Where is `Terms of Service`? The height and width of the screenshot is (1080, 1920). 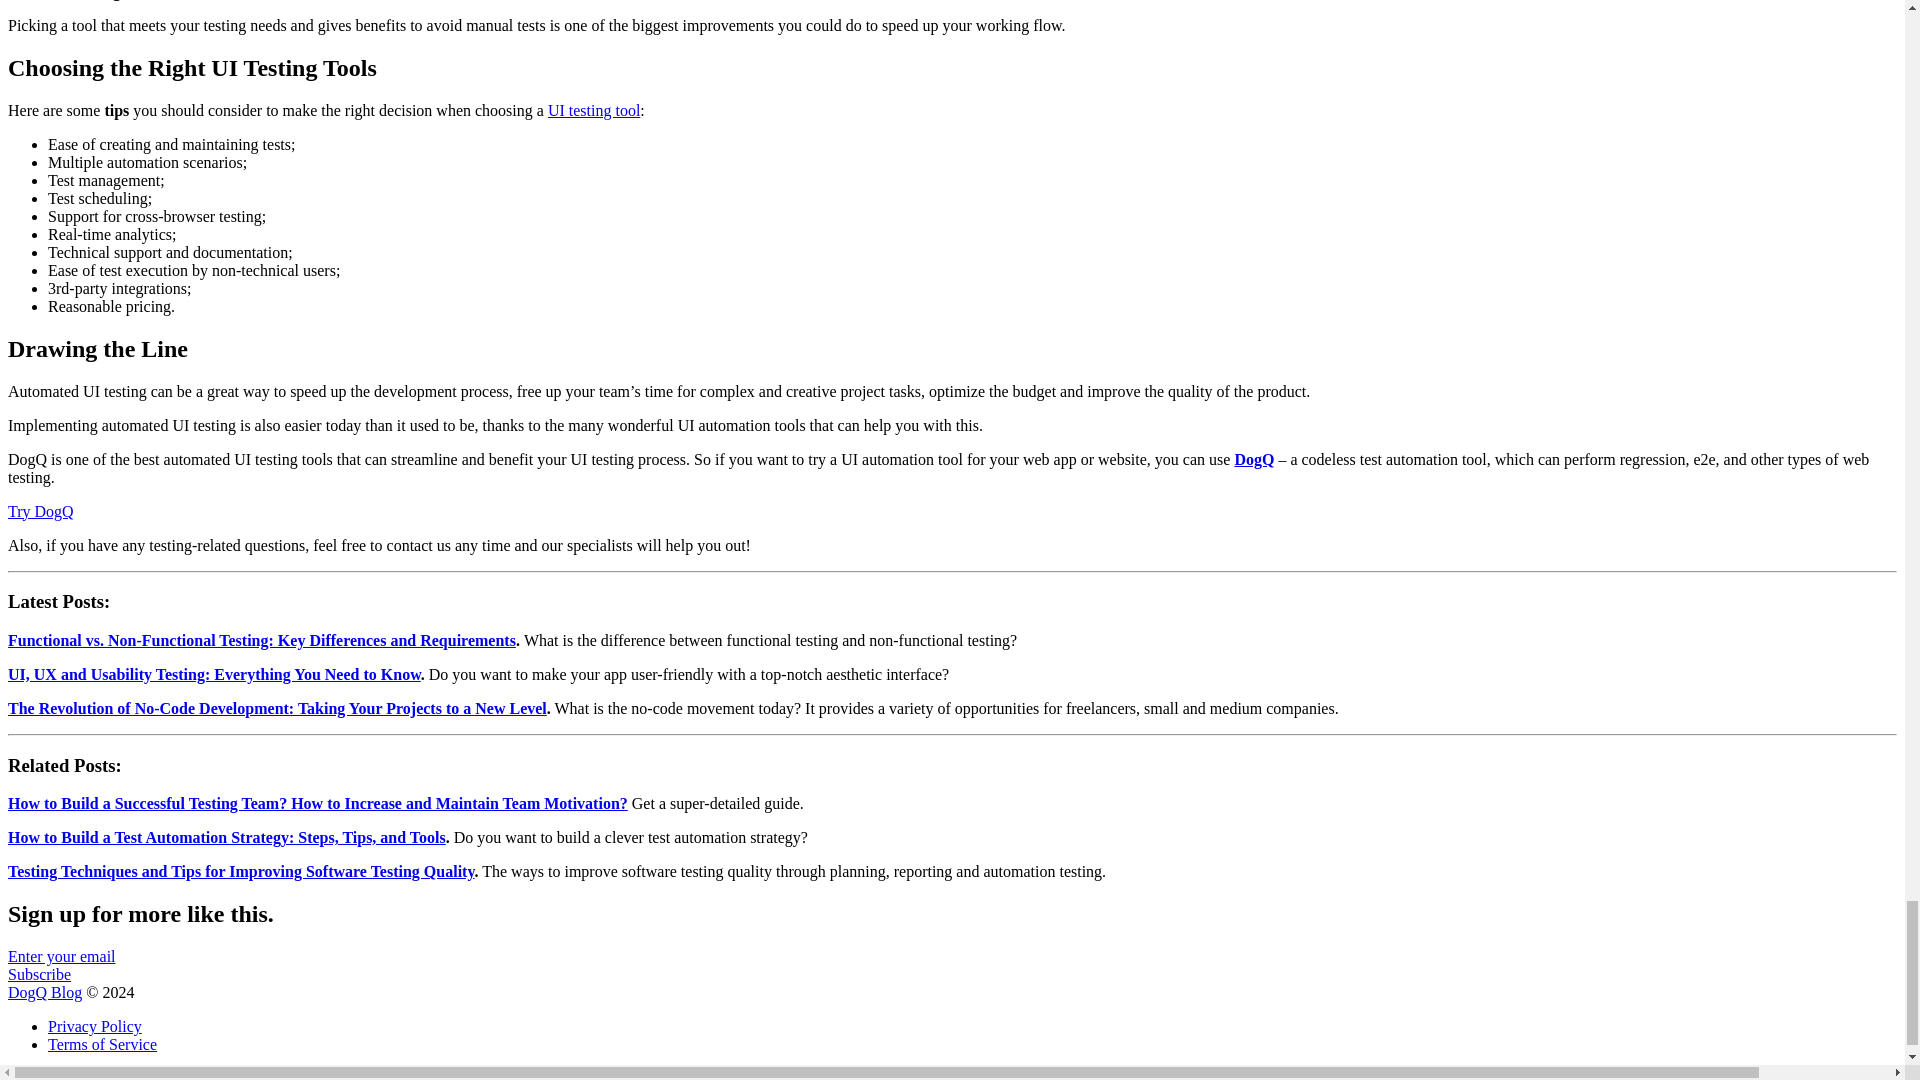
Terms of Service is located at coordinates (102, 1044).